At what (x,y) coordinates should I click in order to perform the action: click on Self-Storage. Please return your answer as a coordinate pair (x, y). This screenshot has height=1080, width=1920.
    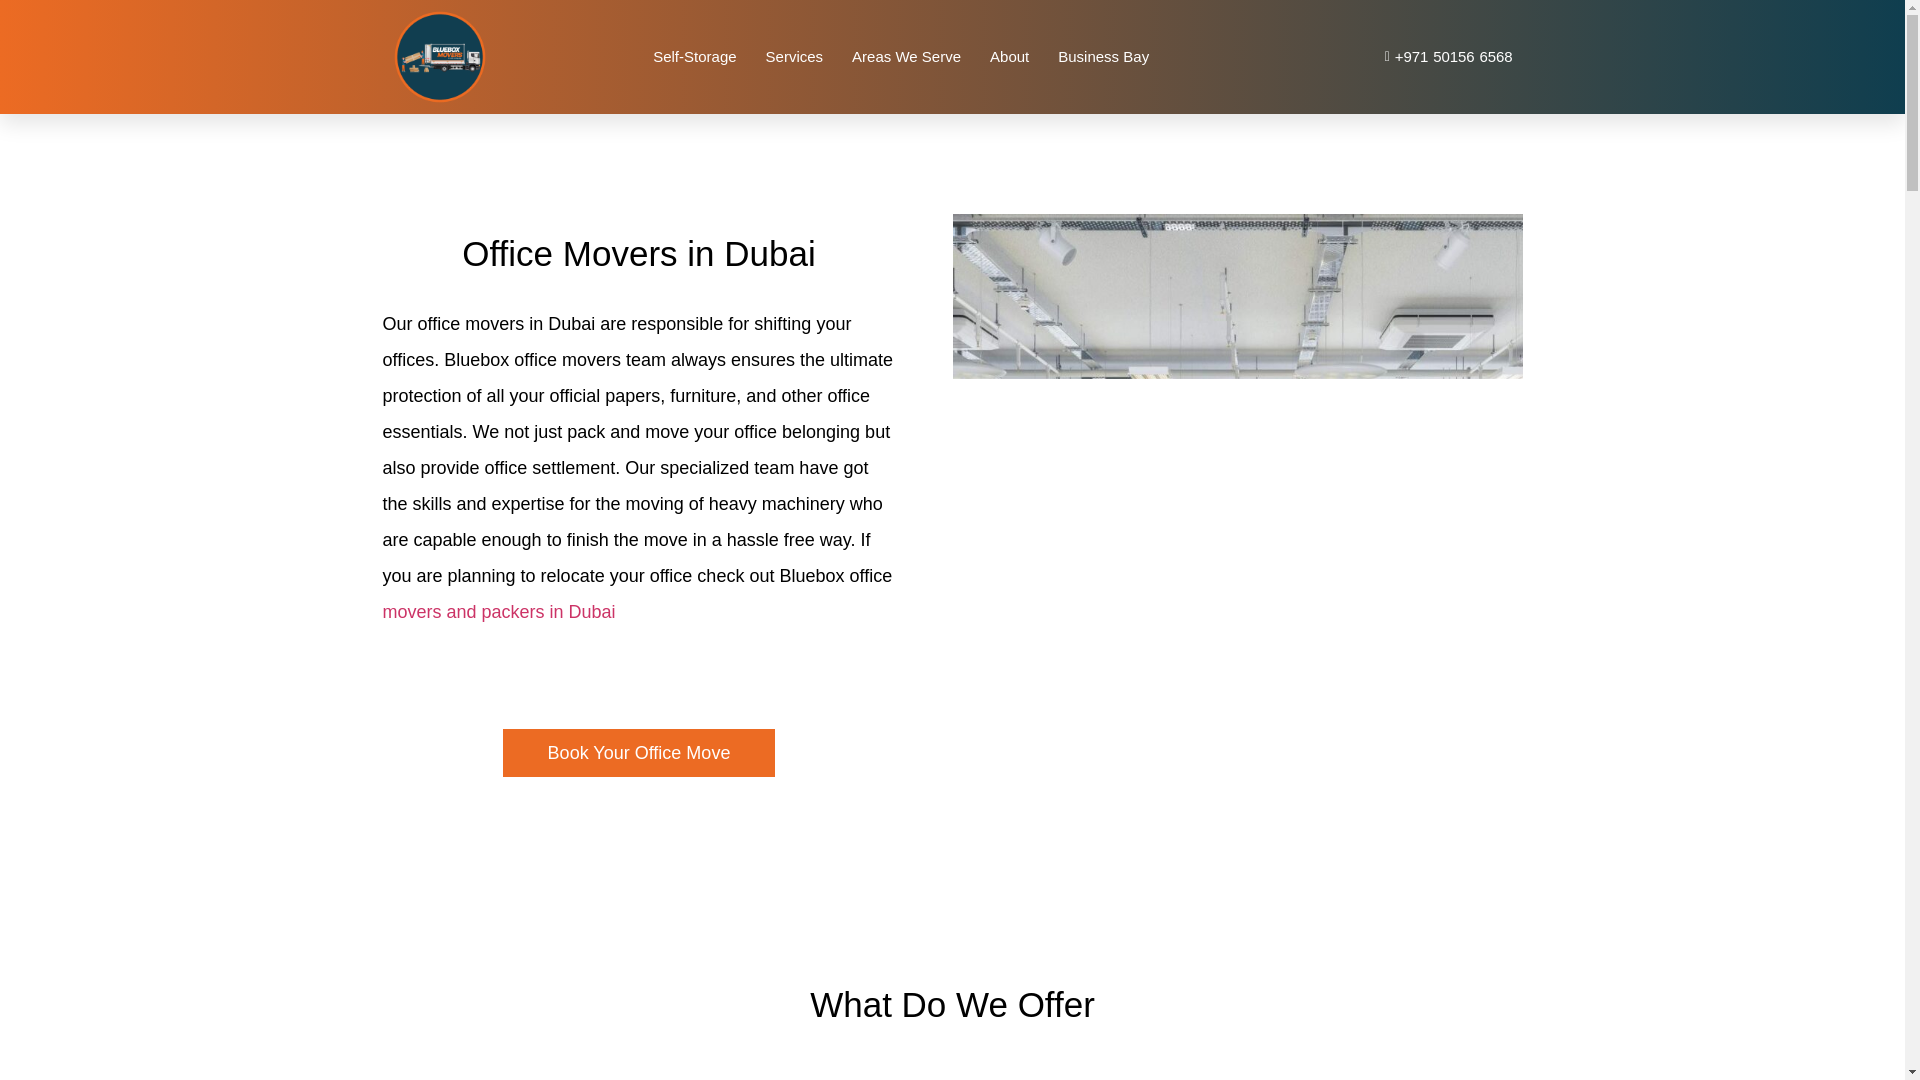
    Looking at the image, I should click on (694, 57).